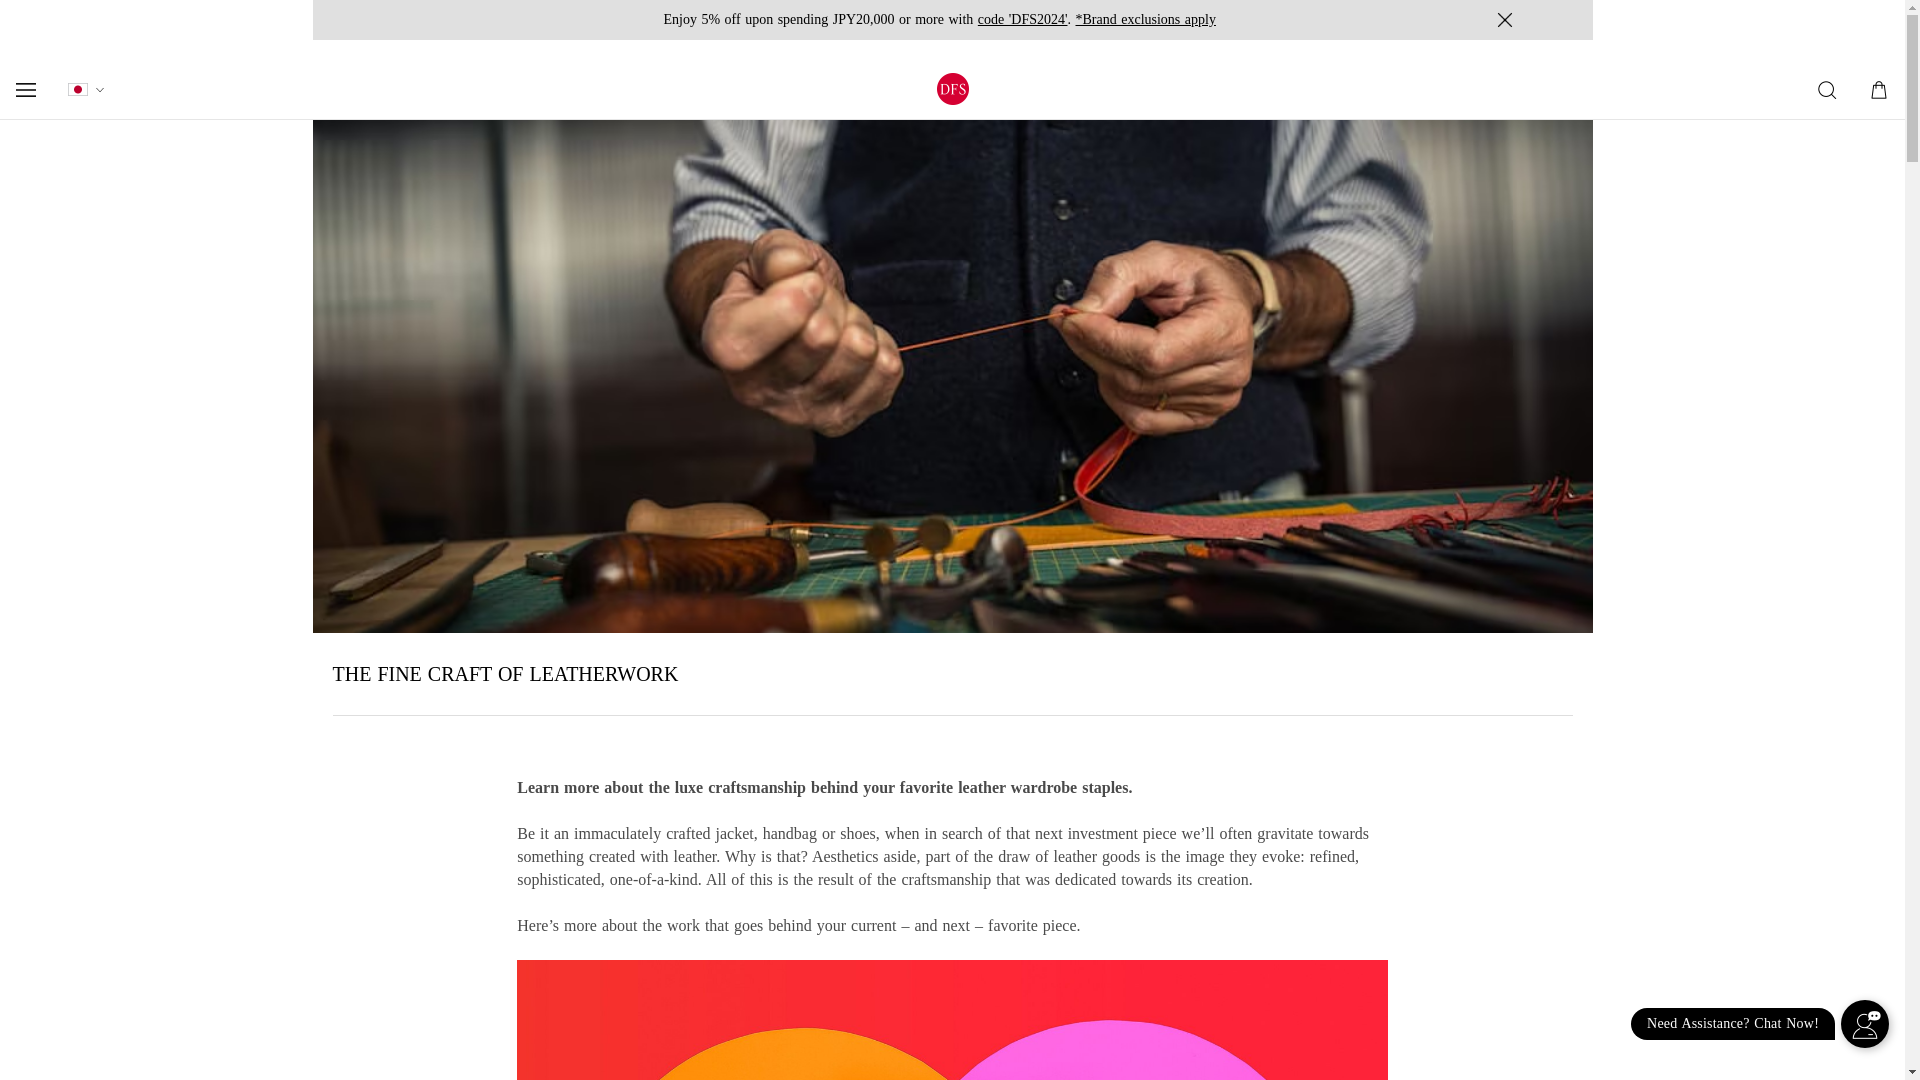 This screenshot has width=1920, height=1080. Describe the element at coordinates (1865, 1024) in the screenshot. I see `Open service` at that location.